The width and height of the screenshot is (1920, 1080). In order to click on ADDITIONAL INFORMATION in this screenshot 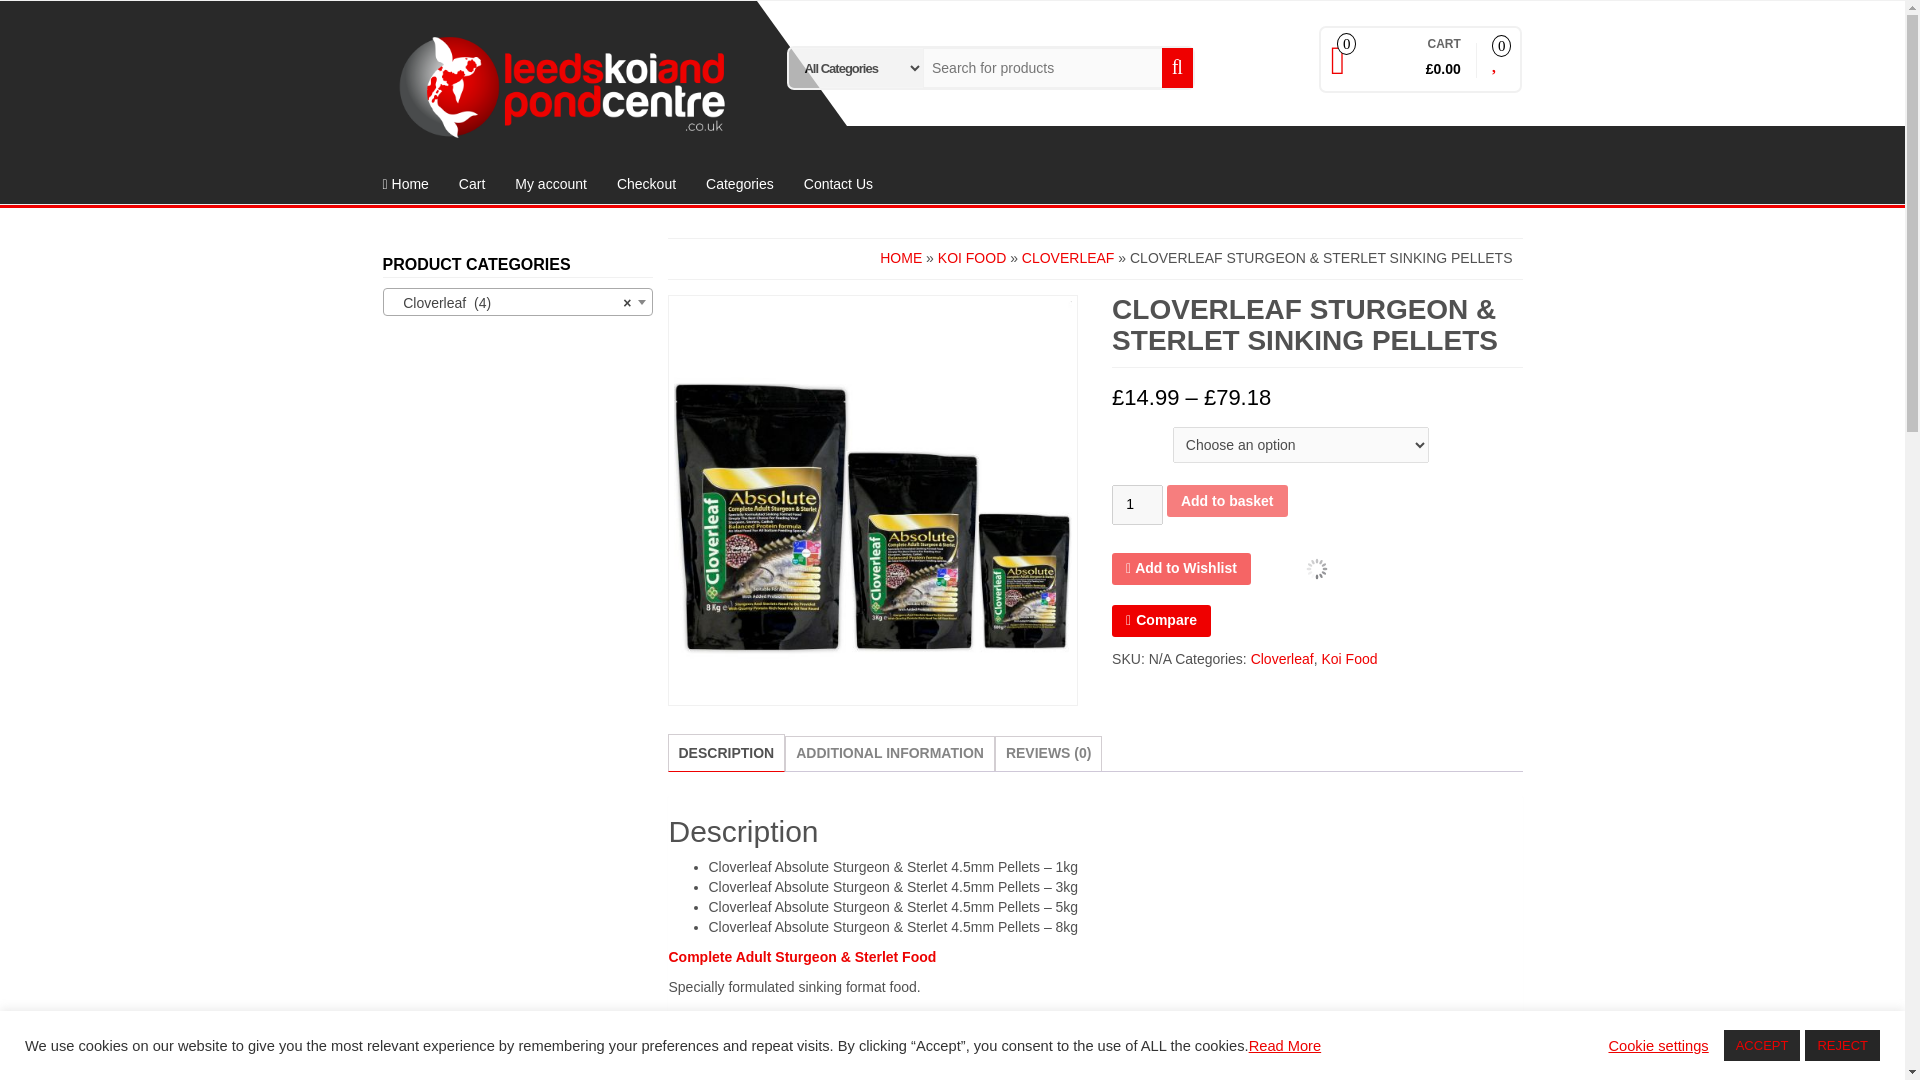, I will do `click(890, 754)`.